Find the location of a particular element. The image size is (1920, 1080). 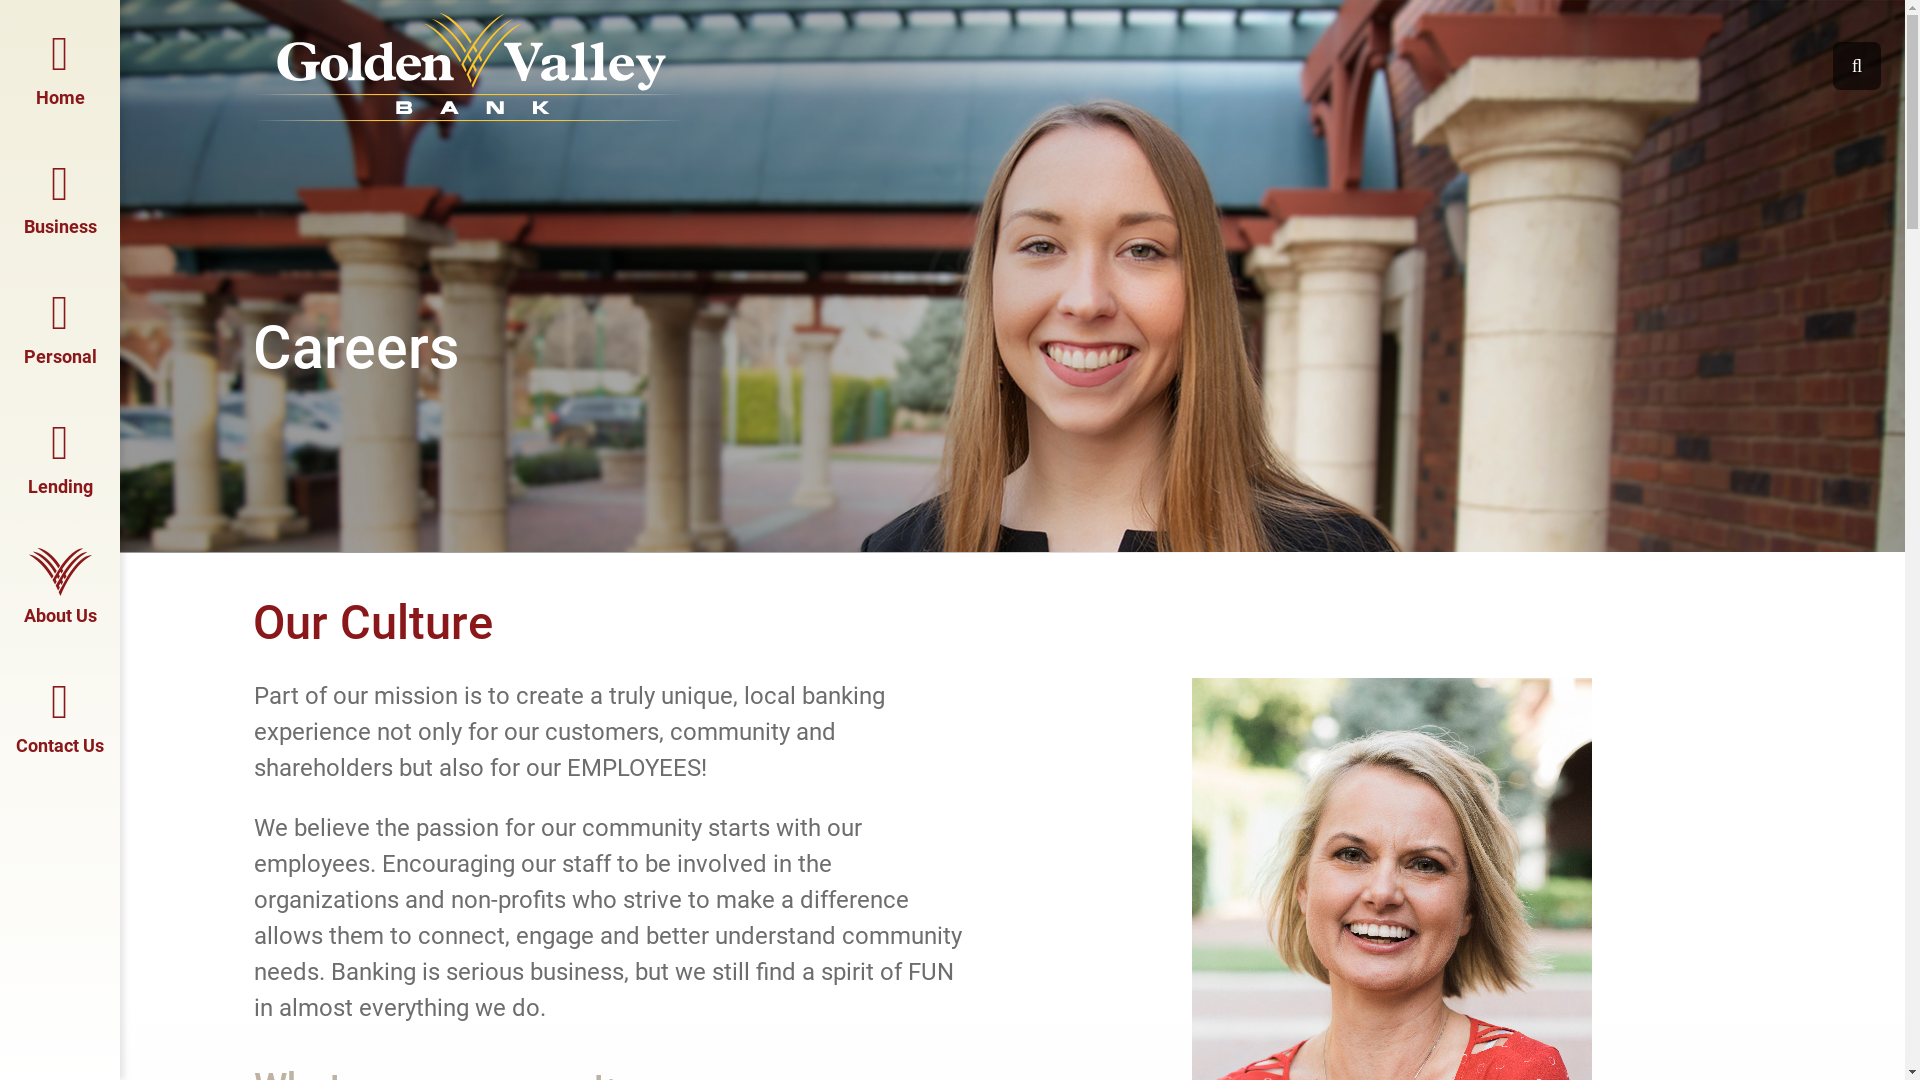

Contact Us is located at coordinates (60, 713).